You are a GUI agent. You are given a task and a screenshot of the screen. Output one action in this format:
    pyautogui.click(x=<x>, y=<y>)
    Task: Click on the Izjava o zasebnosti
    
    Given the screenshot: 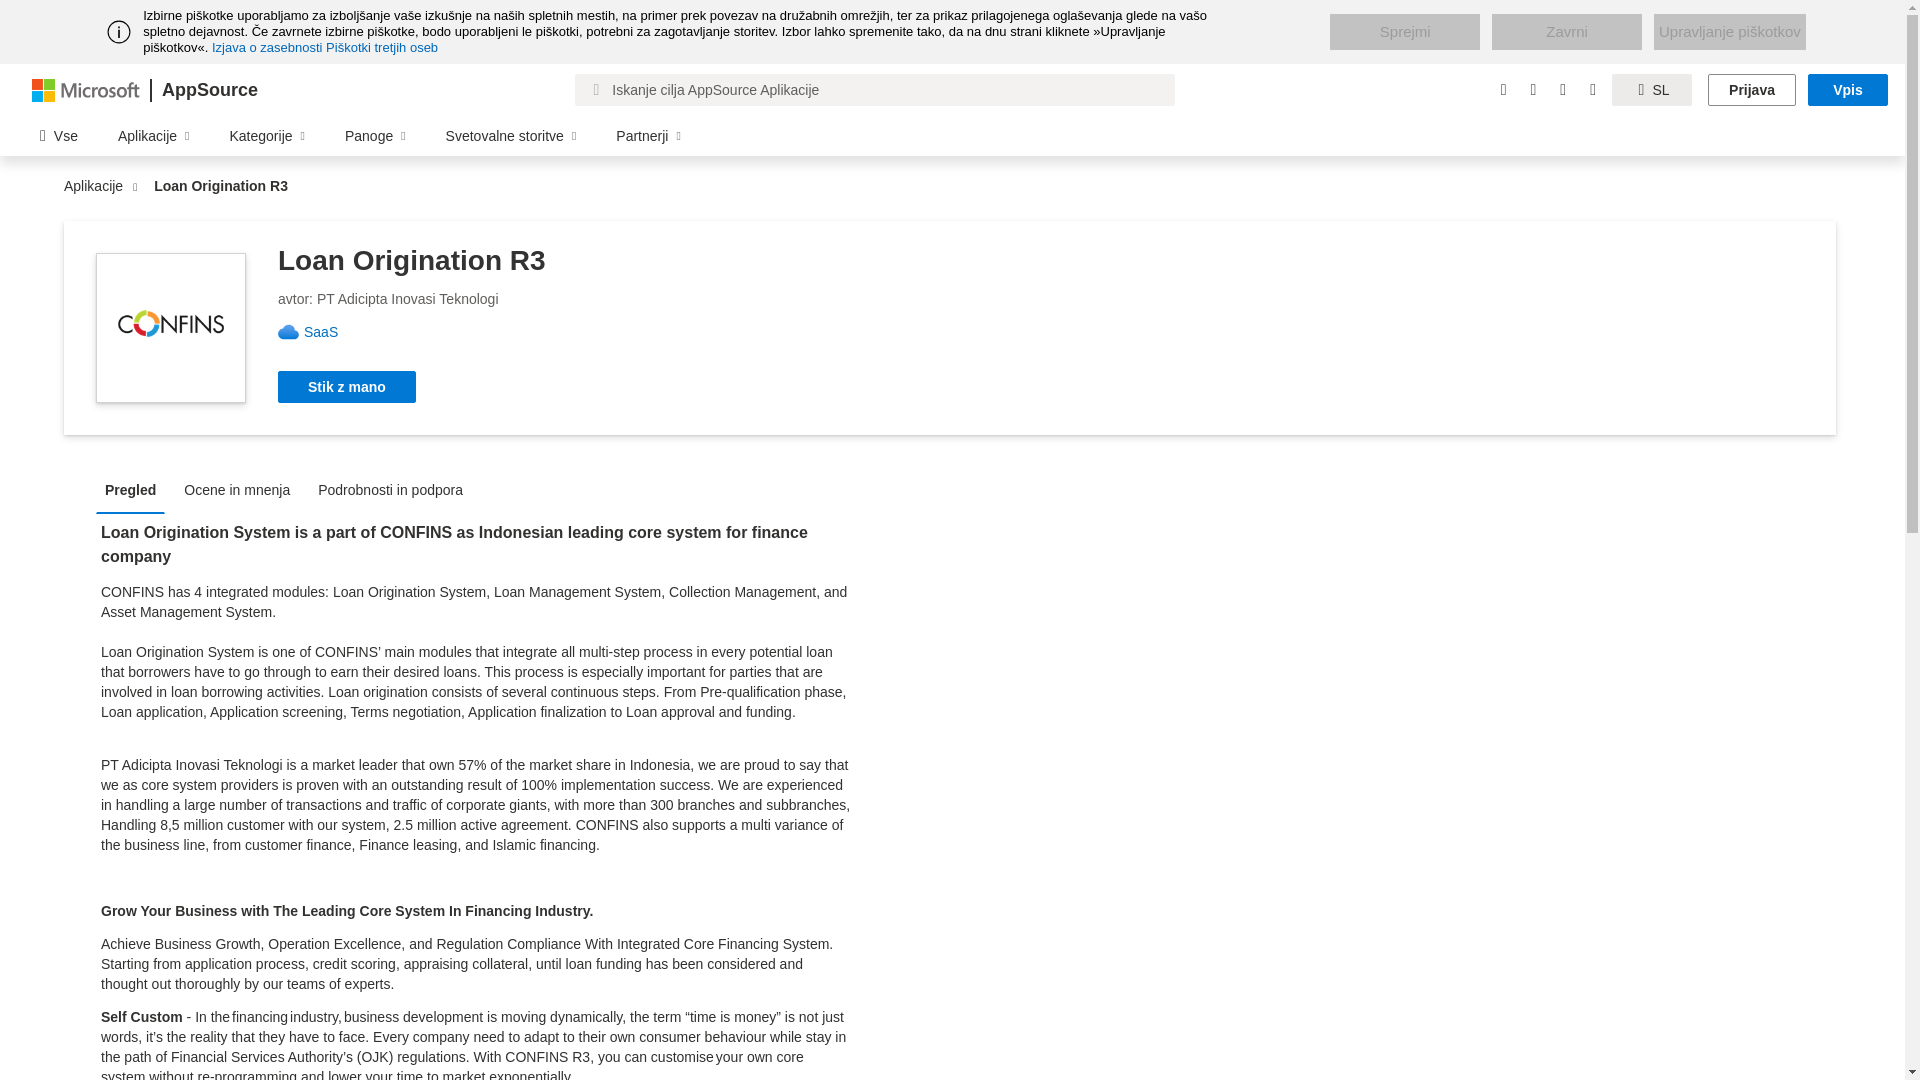 What is the action you would take?
    pyautogui.click(x=266, y=47)
    